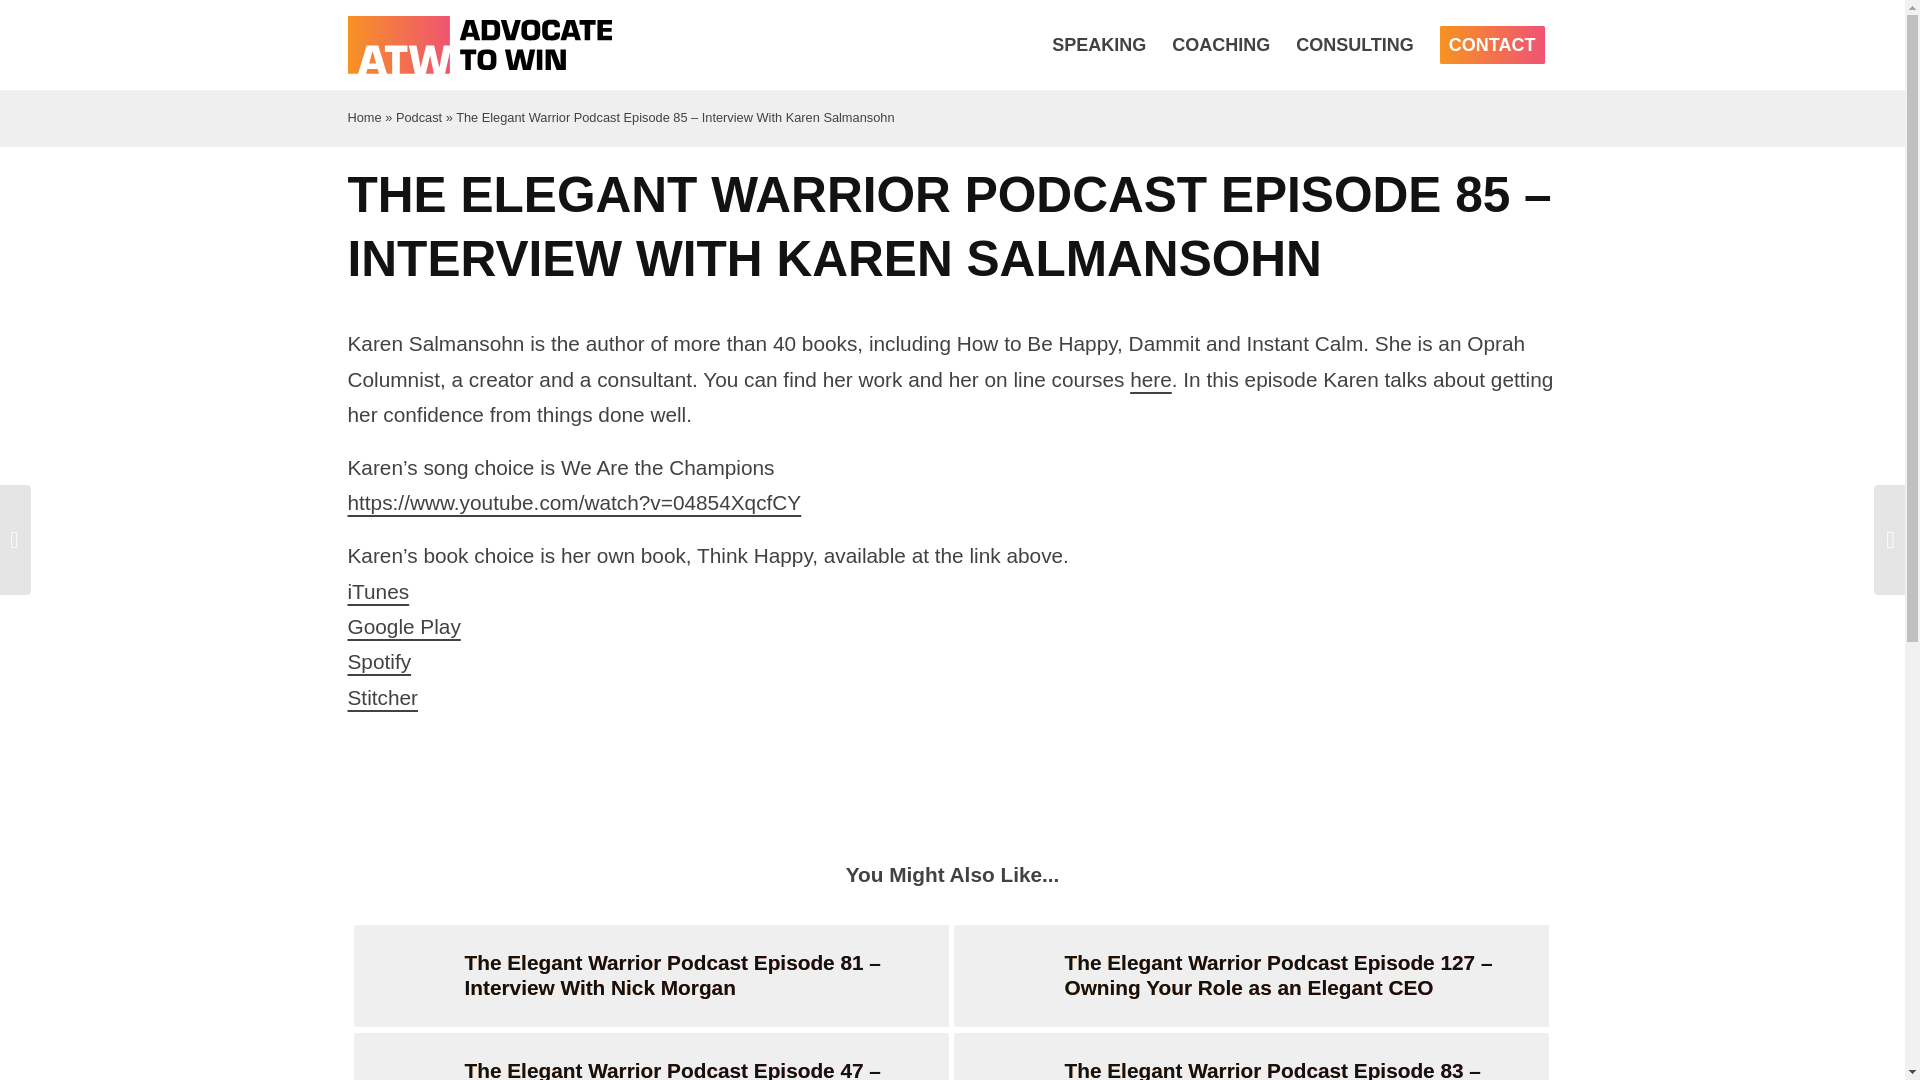 This screenshot has height=1080, width=1920. Describe the element at coordinates (1492, 44) in the screenshot. I see `CONTACT` at that location.